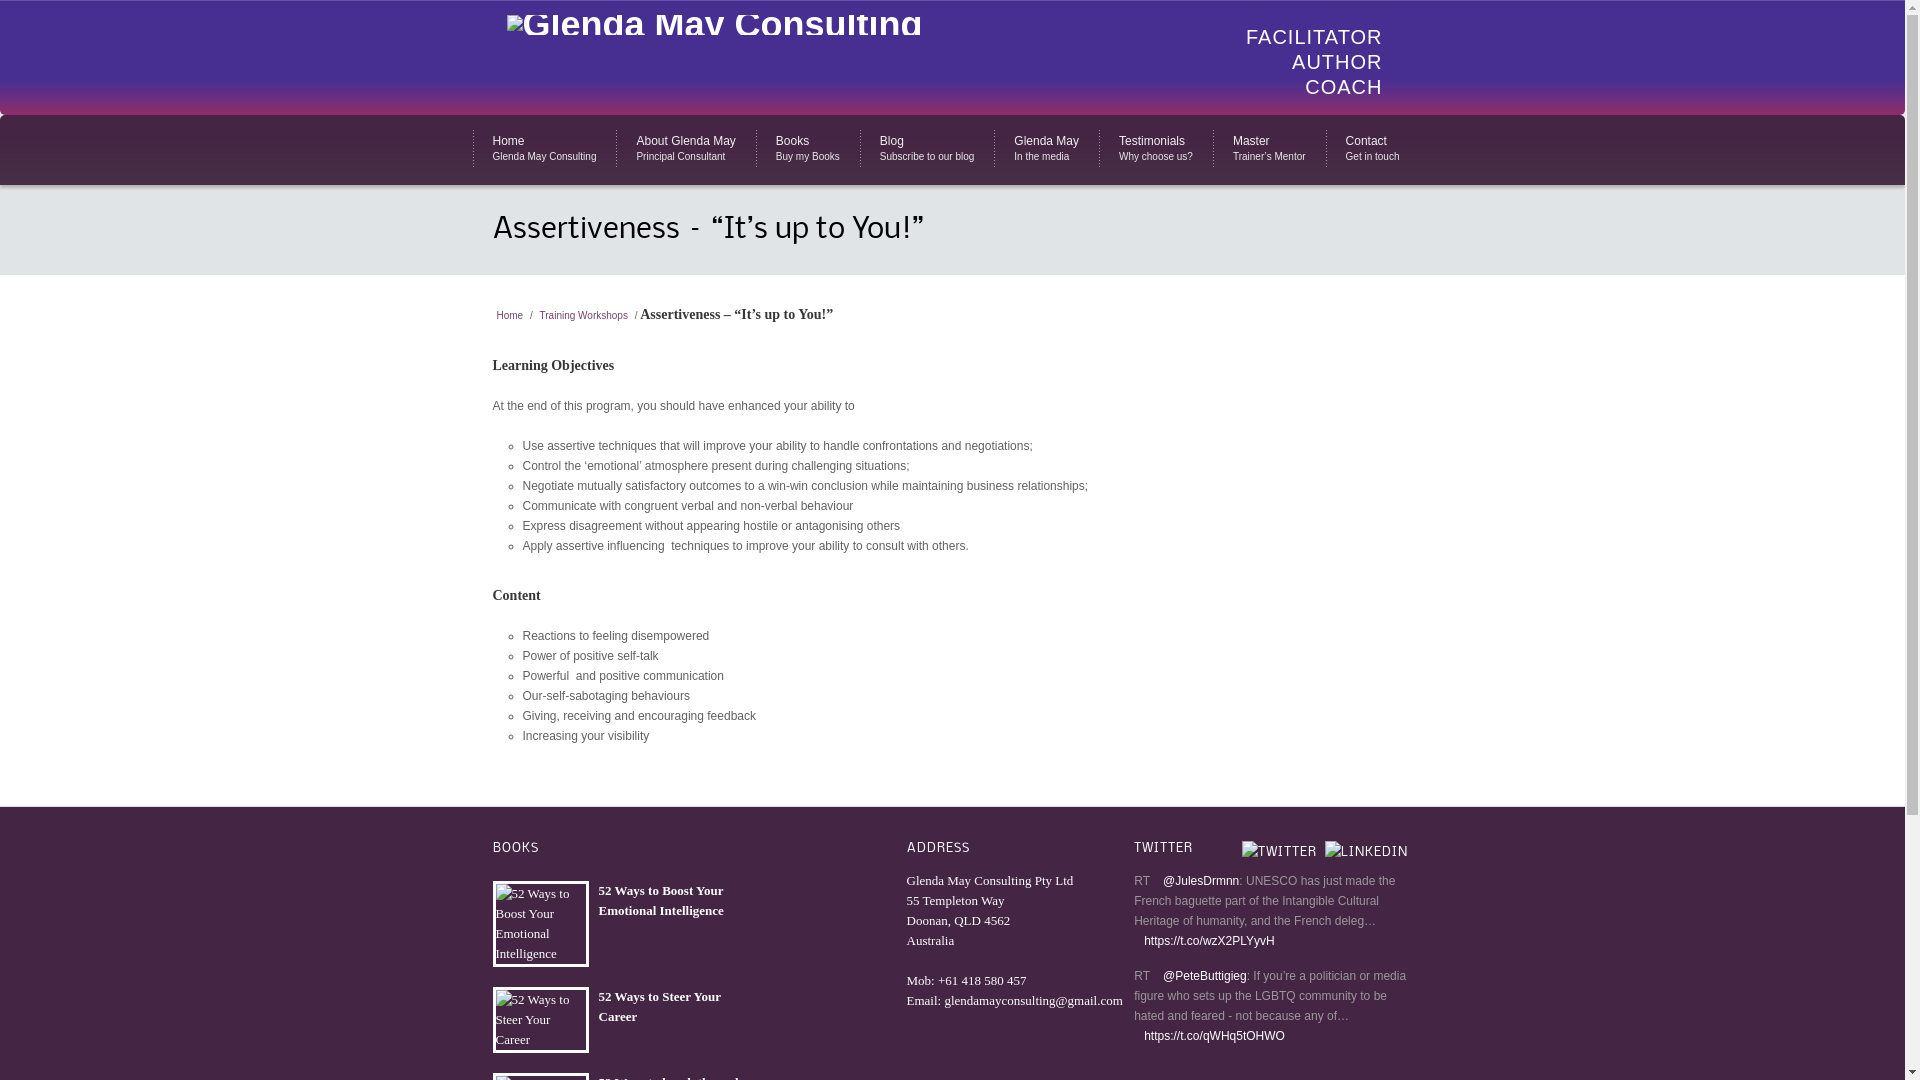 This screenshot has height=1080, width=1920. Describe the element at coordinates (584, 316) in the screenshot. I see `Training Workshops` at that location.